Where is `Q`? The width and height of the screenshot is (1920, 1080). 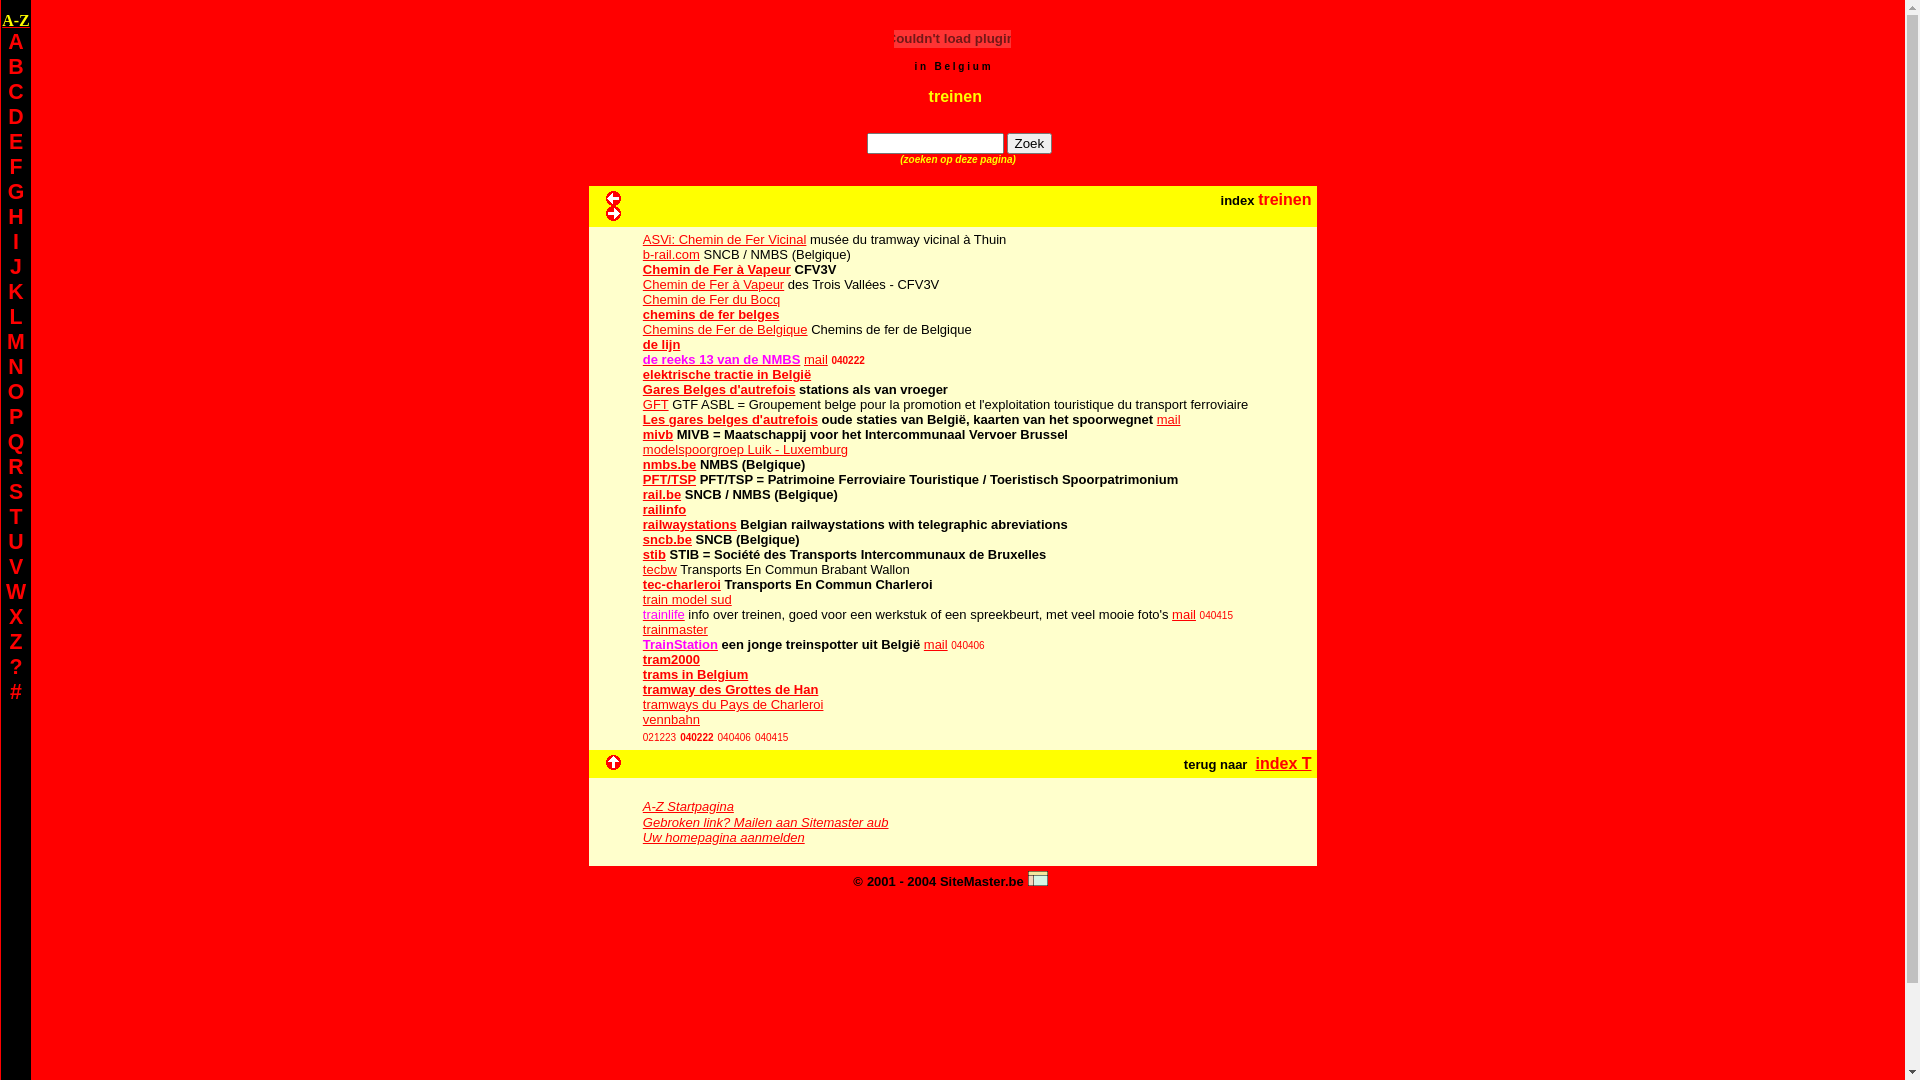 Q is located at coordinates (16, 442).